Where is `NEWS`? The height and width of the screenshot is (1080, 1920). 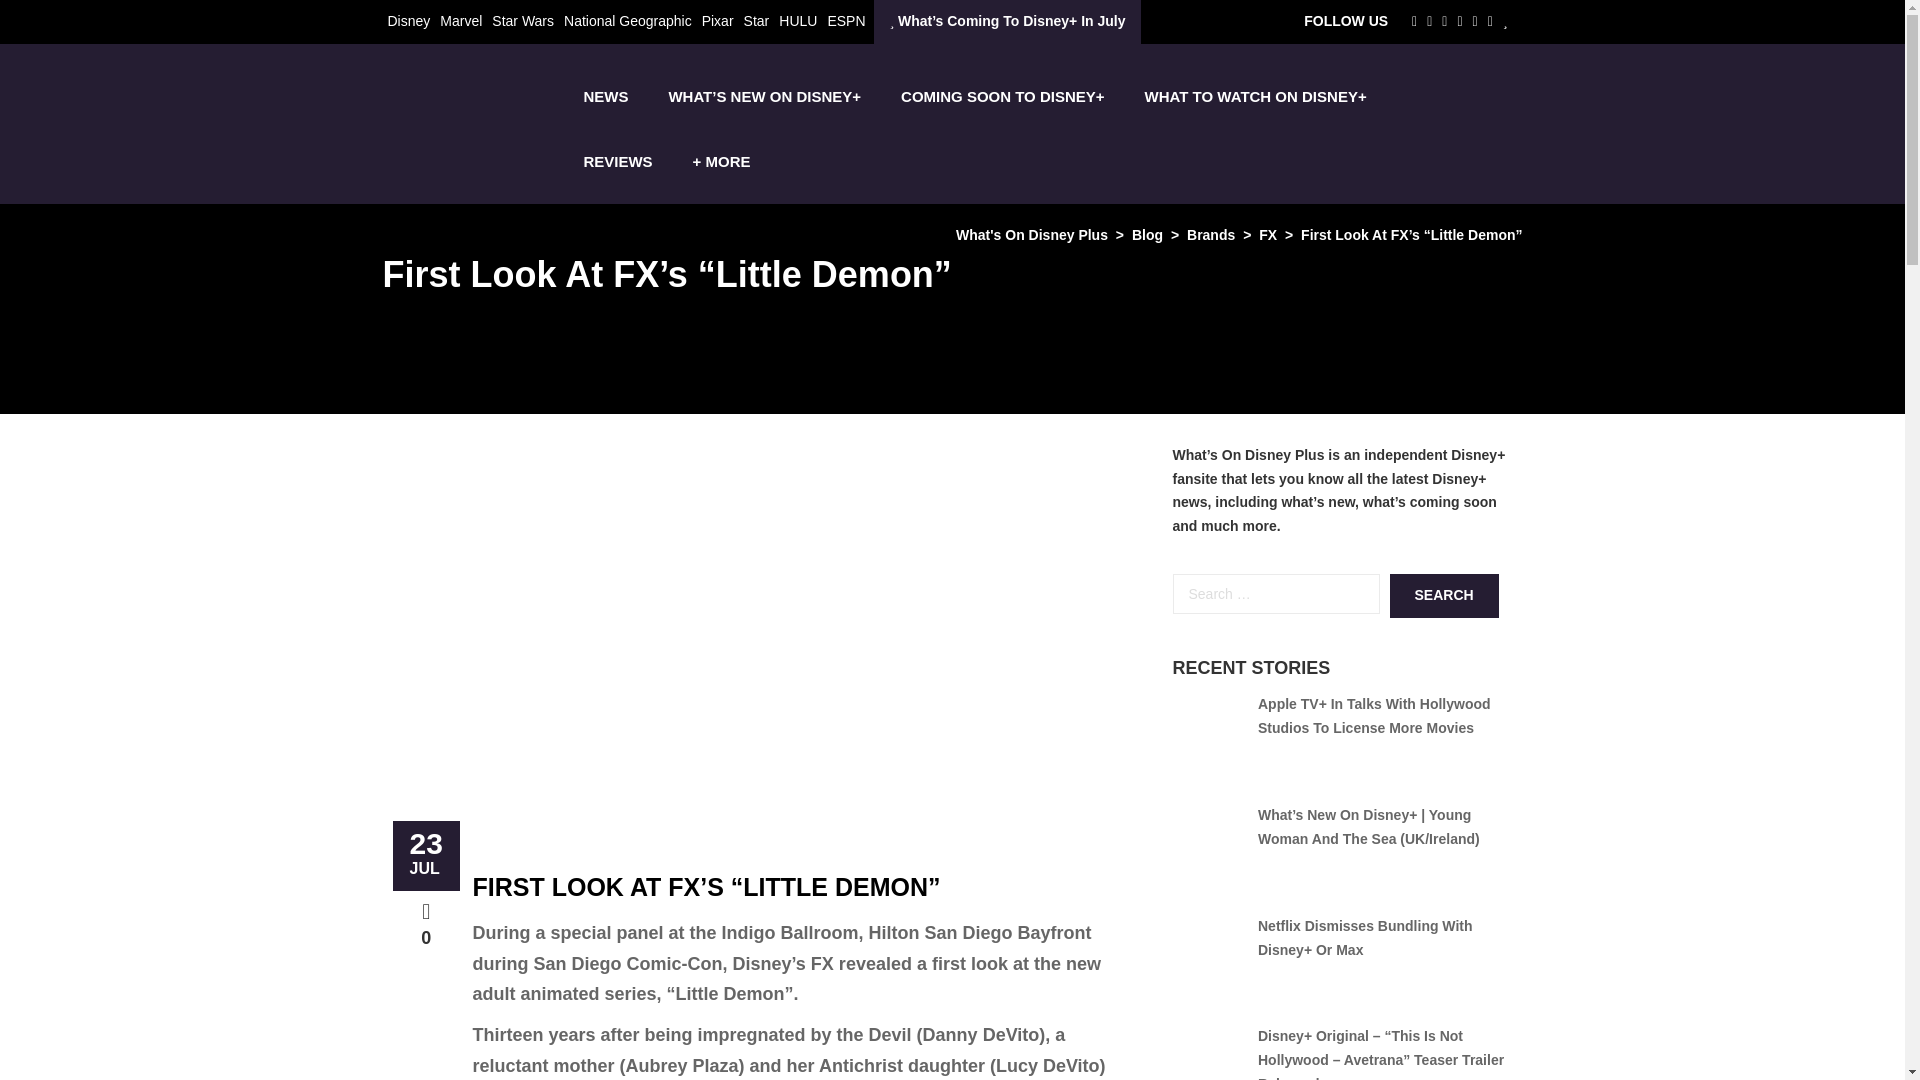 NEWS is located at coordinates (605, 96).